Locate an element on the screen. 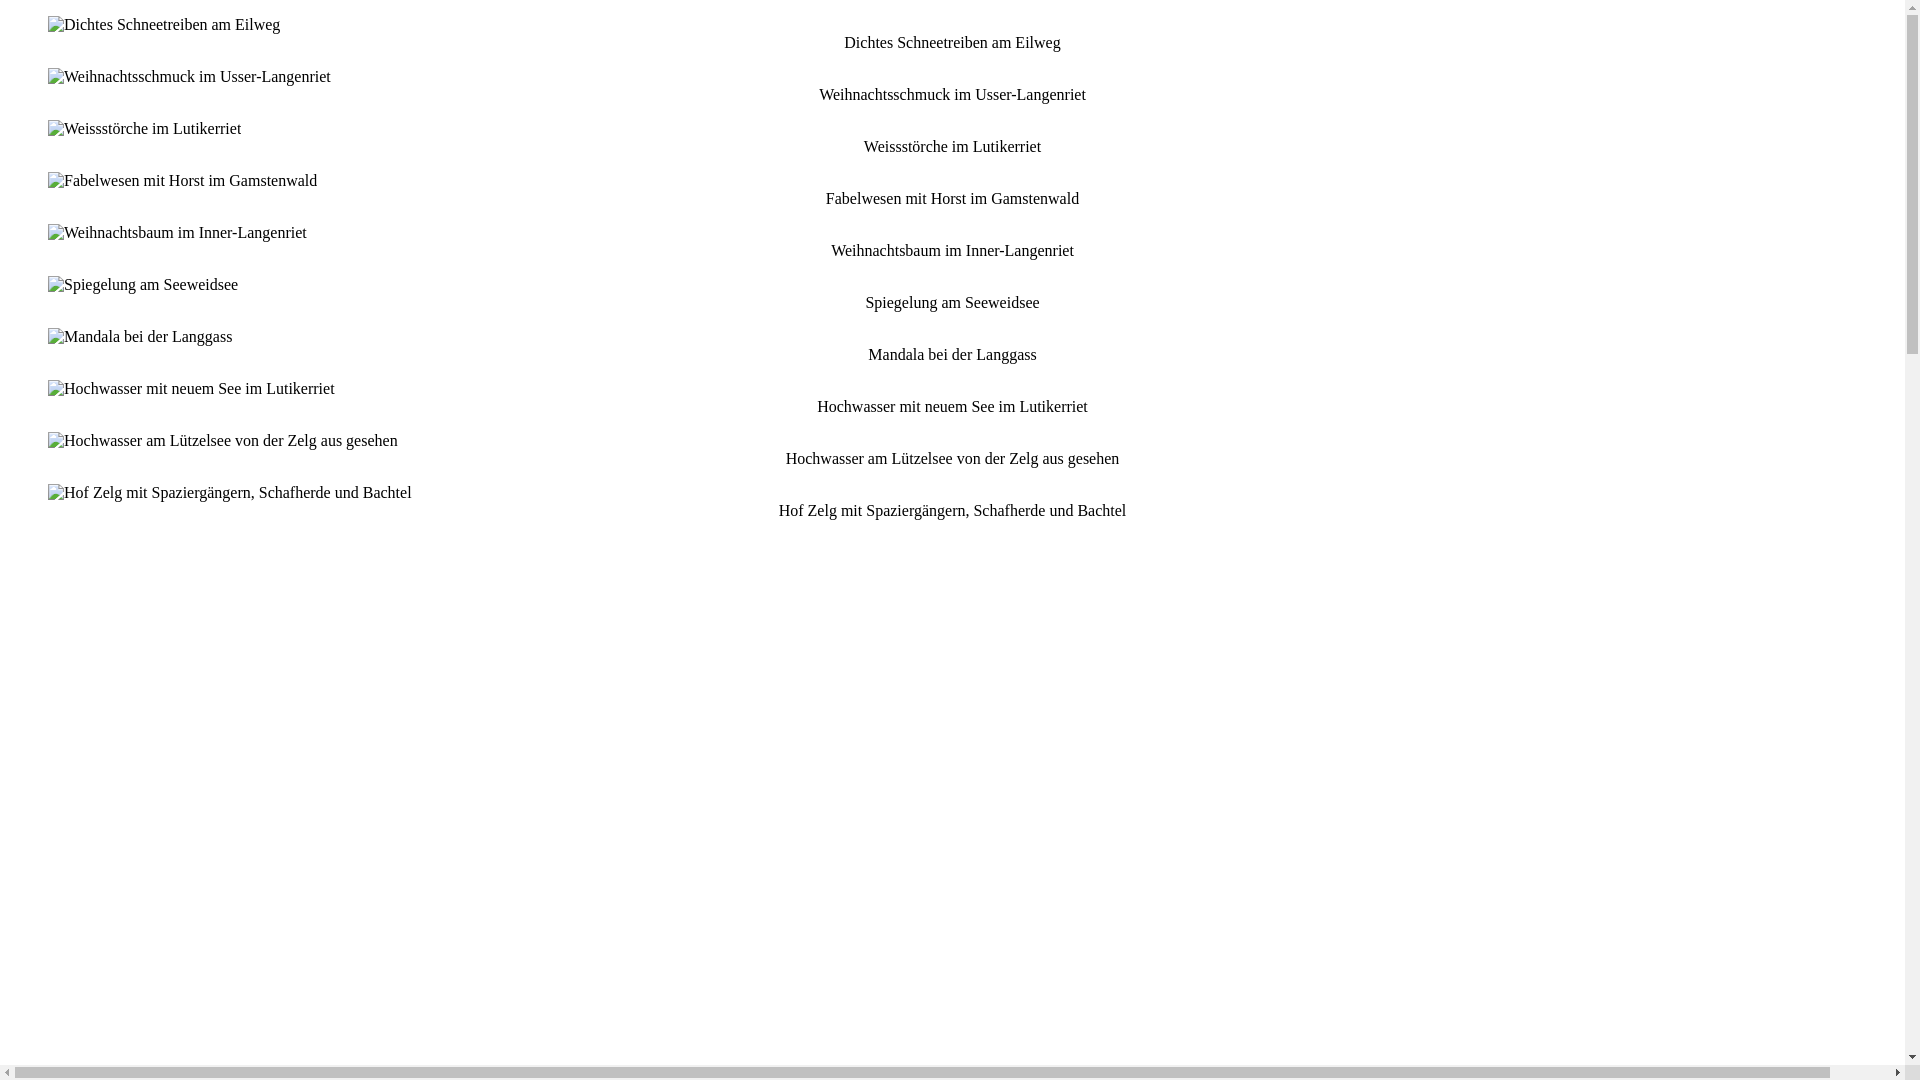 The width and height of the screenshot is (1920, 1080). Hochwasser mit neuem See im Lutikerriet is located at coordinates (192, 389).